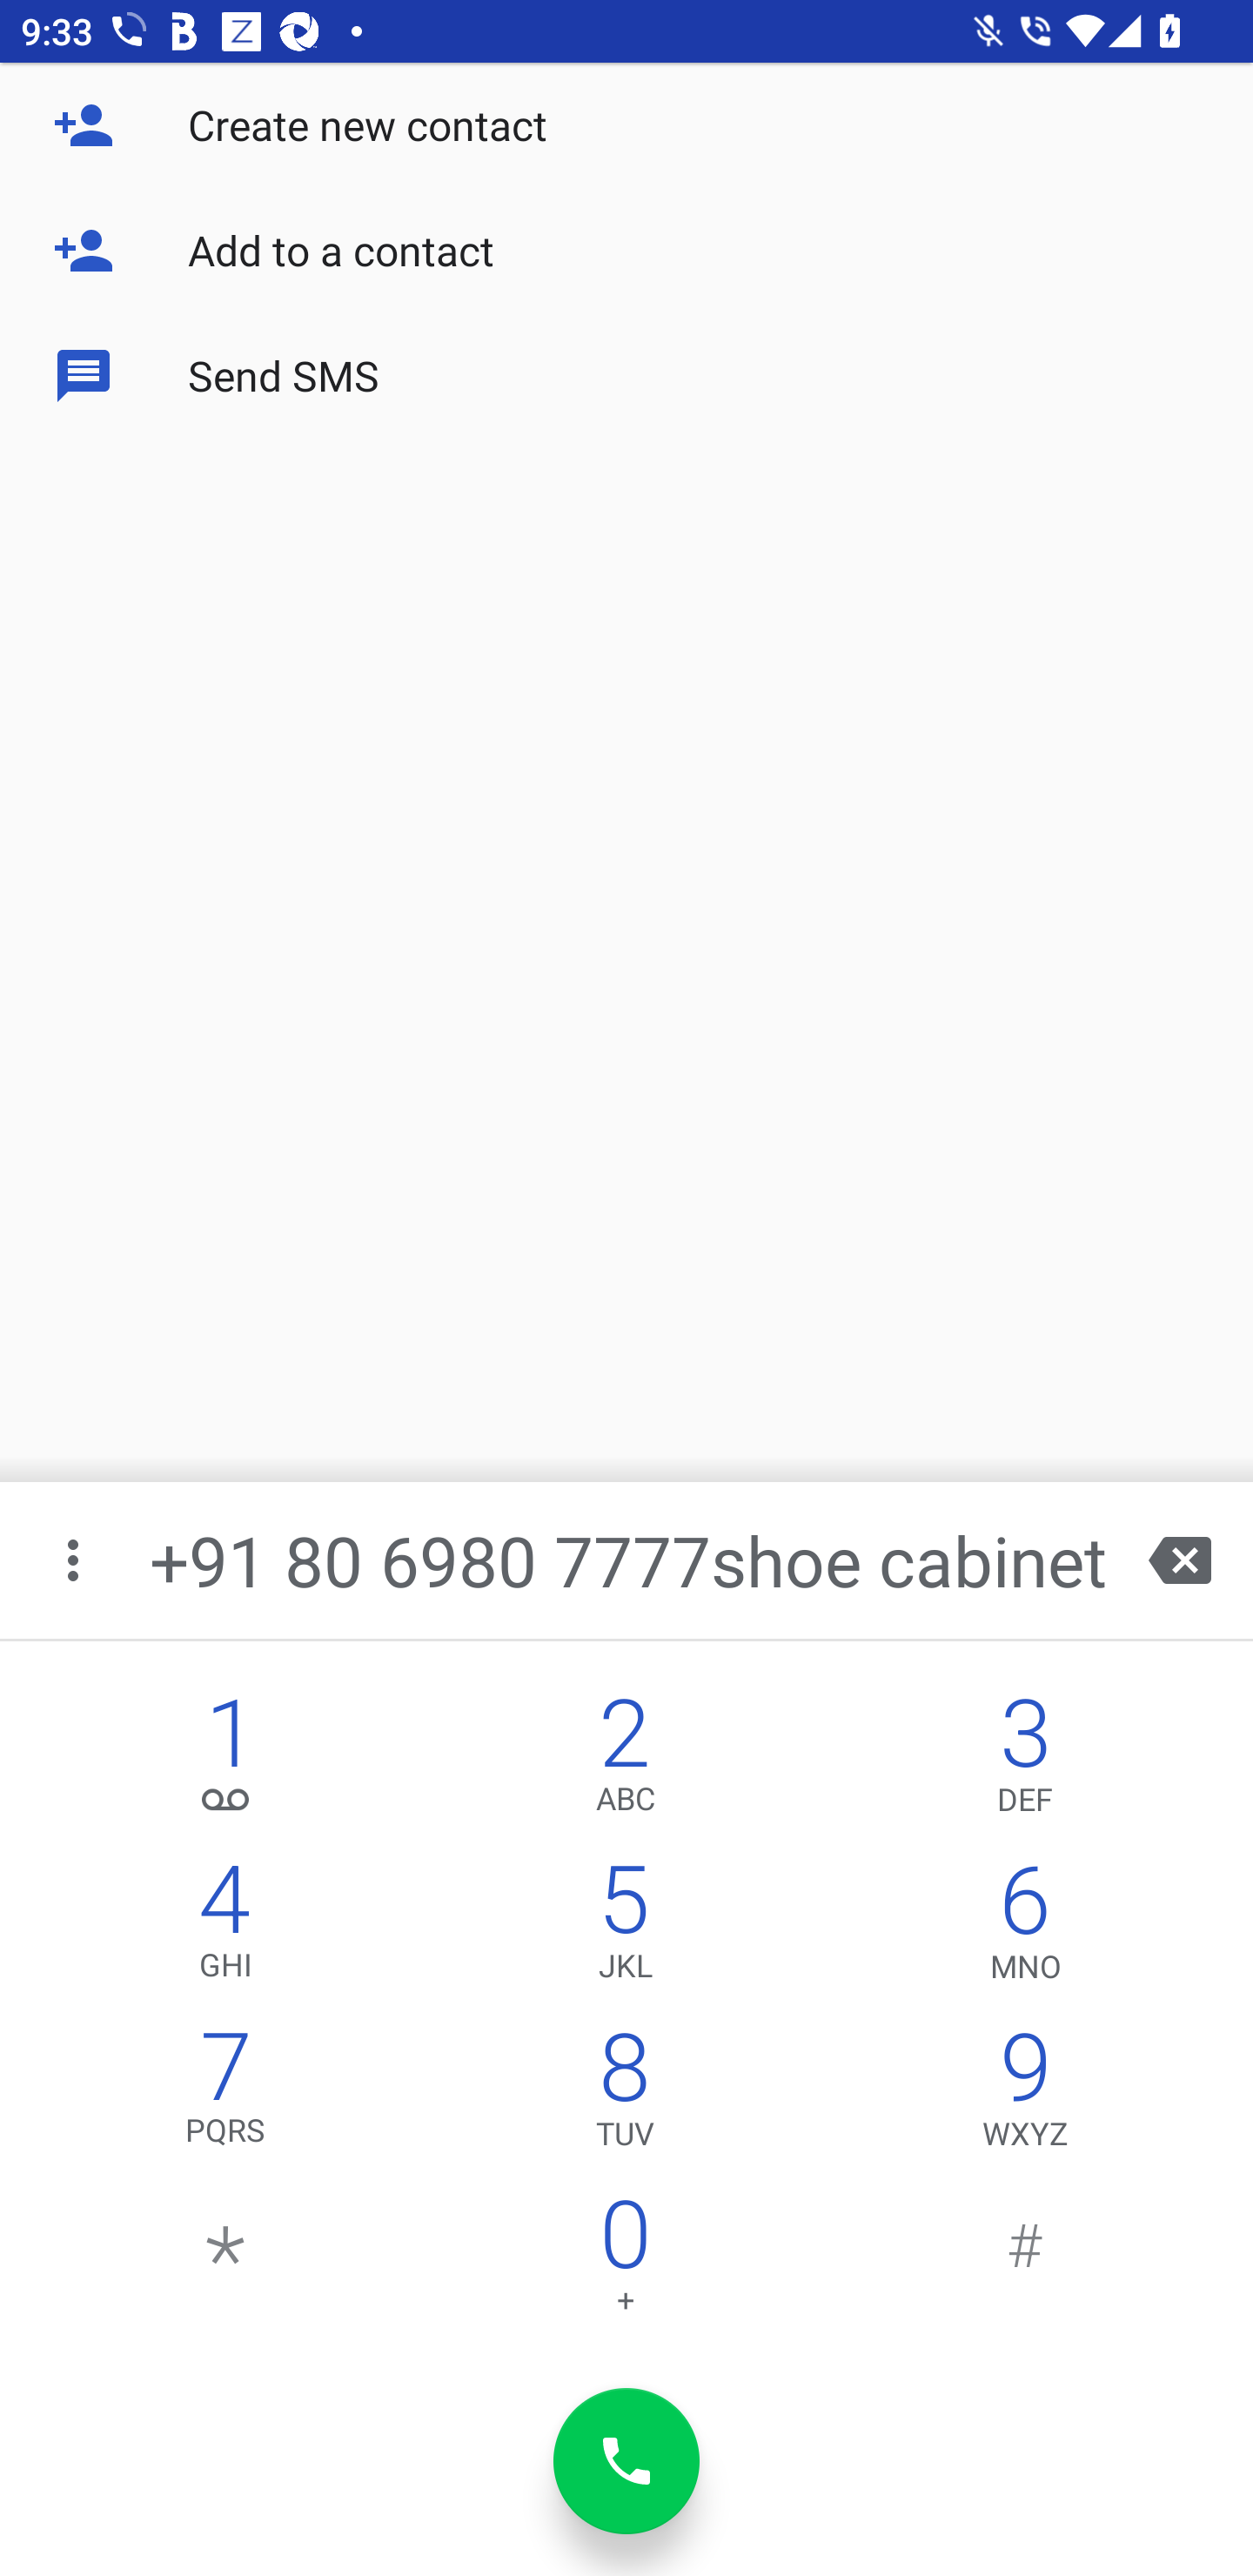 The width and height of the screenshot is (1253, 2576). Describe the element at coordinates (75, 1560) in the screenshot. I see `More options` at that location.